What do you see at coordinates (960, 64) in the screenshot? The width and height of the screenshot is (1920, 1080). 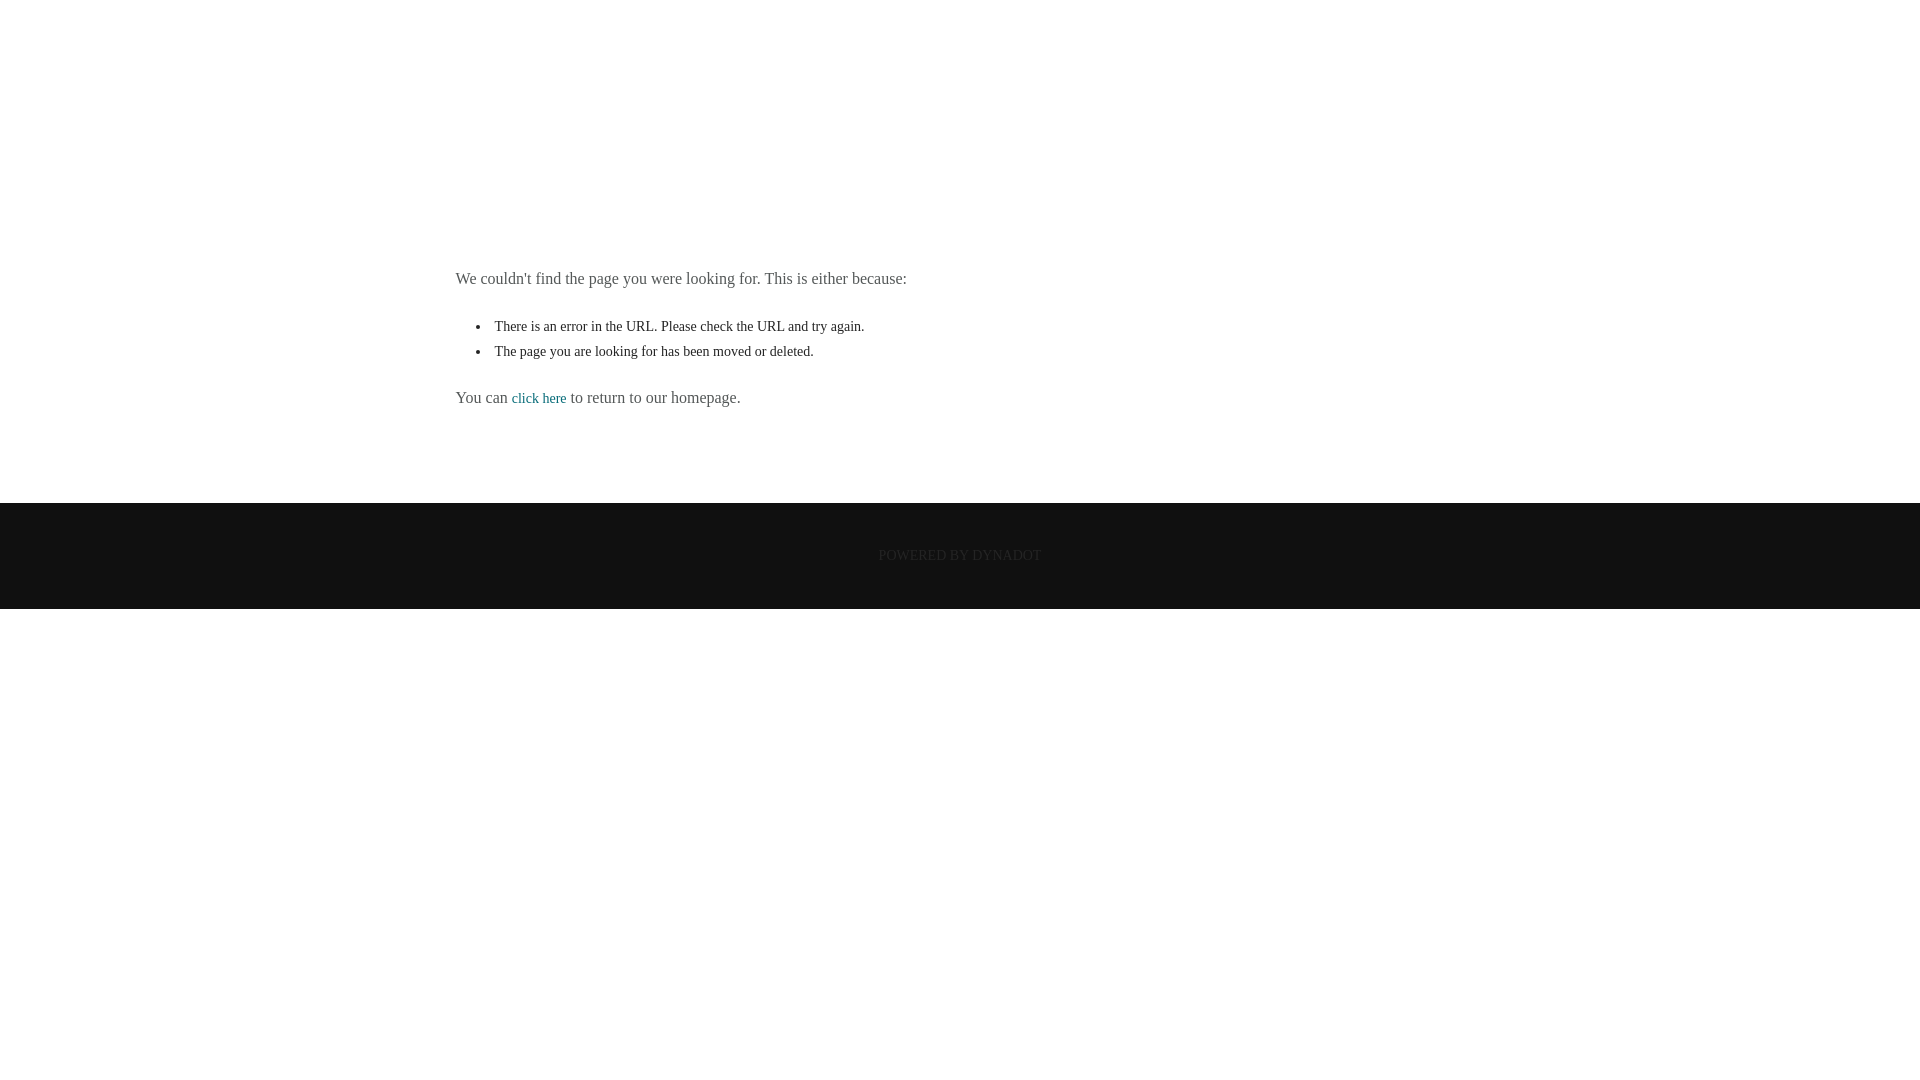 I see `JOURNEY` at bounding box center [960, 64].